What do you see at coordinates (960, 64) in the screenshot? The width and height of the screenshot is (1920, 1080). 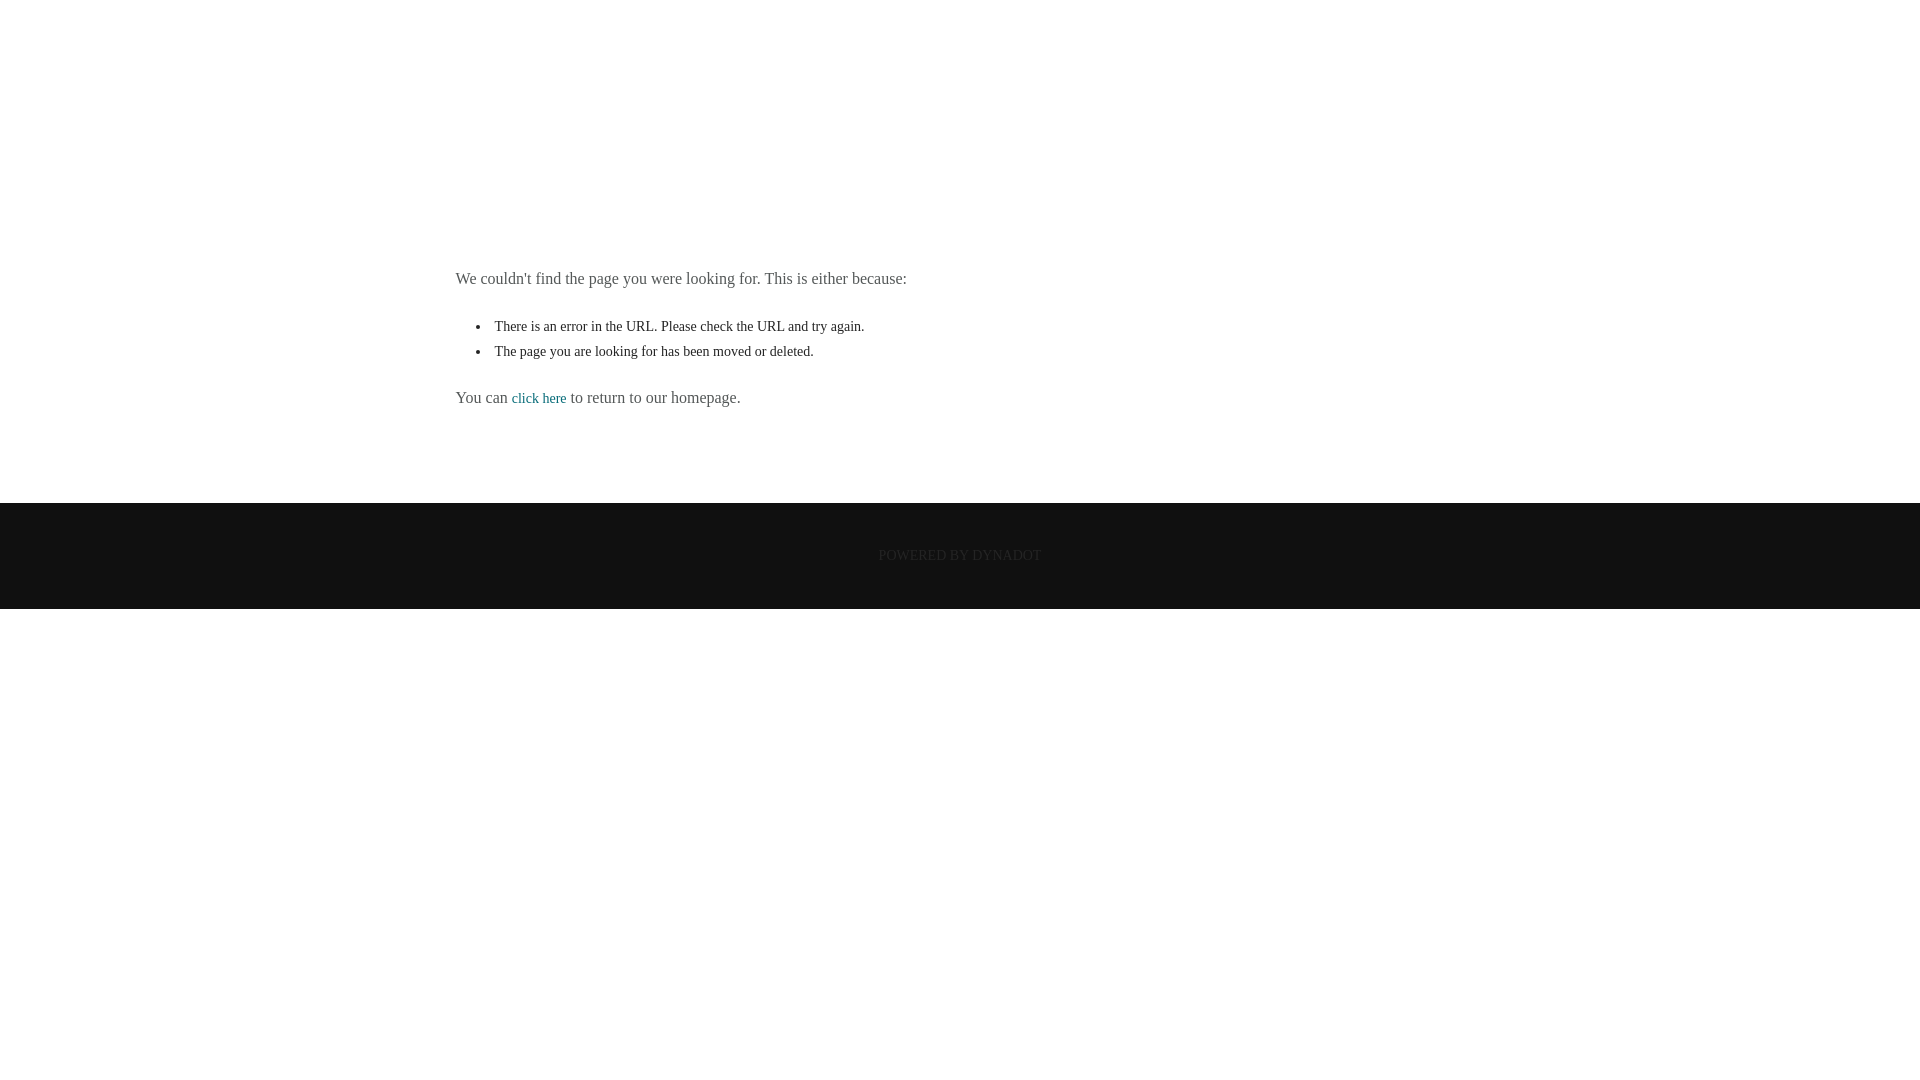 I see `JOURNEY` at bounding box center [960, 64].